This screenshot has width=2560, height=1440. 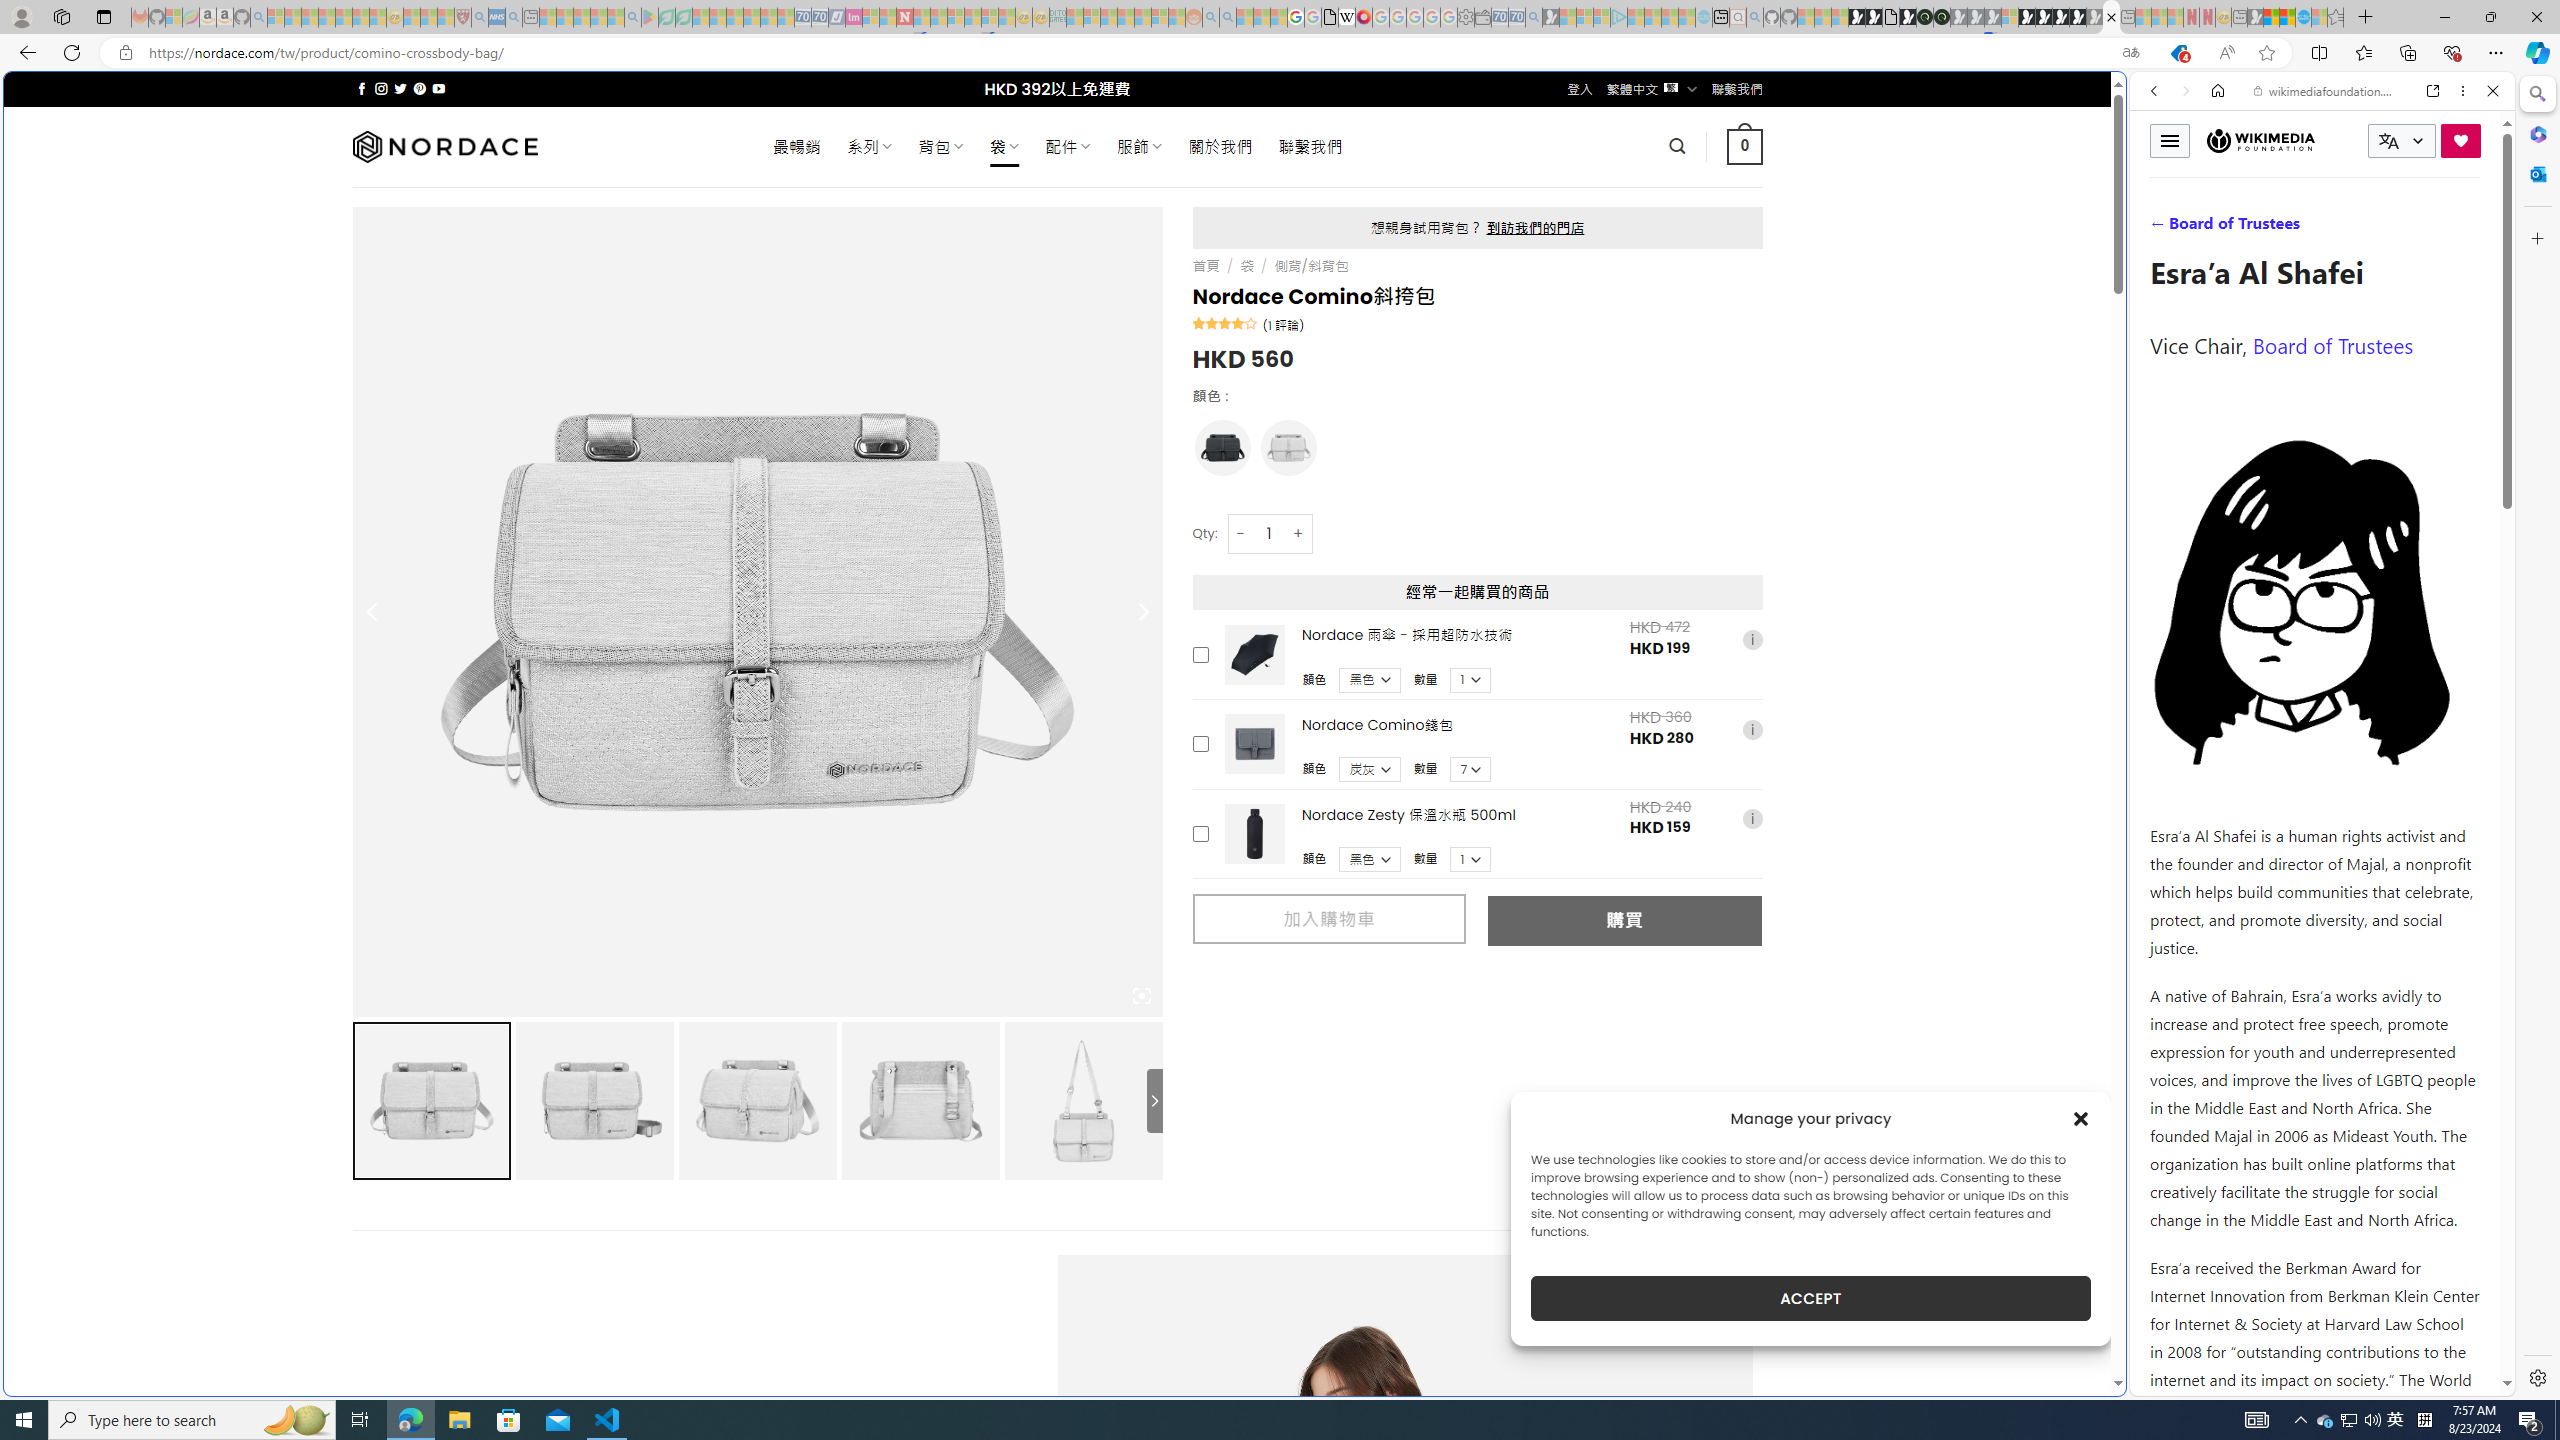 I want to click on Close split screen, so click(x=2124, y=101).